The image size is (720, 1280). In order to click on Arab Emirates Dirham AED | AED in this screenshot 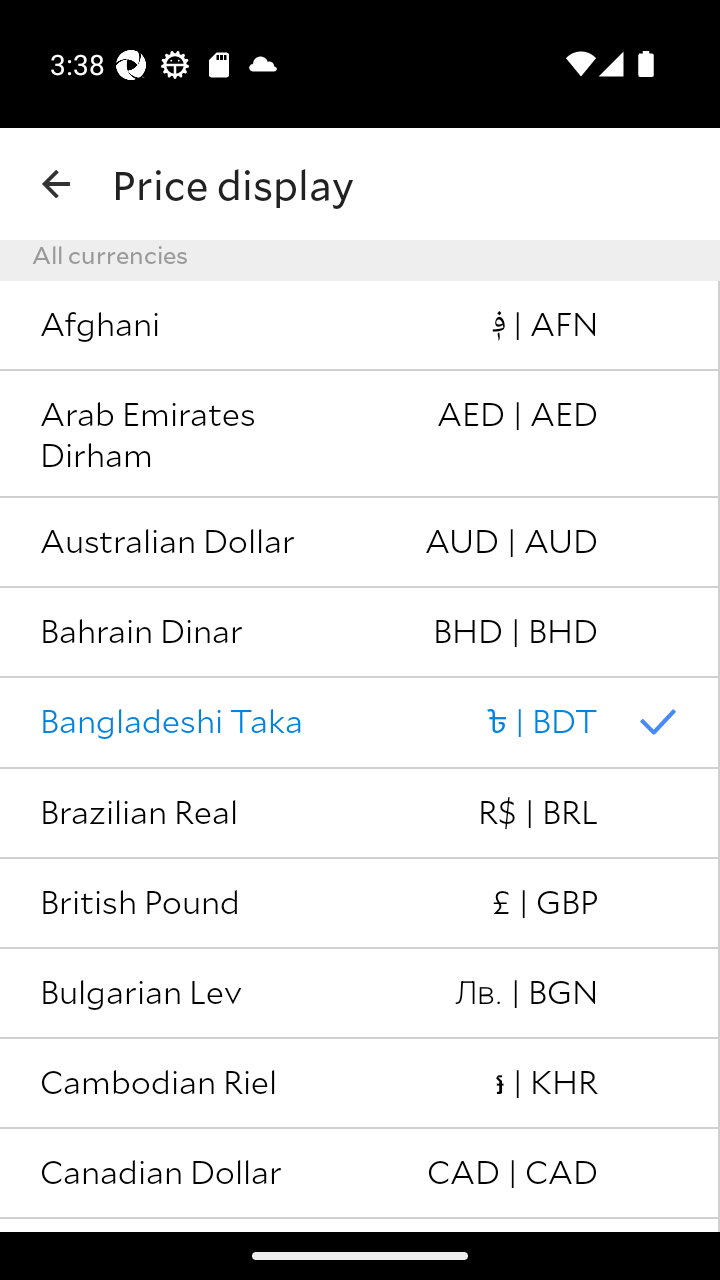, I will do `click(360, 434)`.